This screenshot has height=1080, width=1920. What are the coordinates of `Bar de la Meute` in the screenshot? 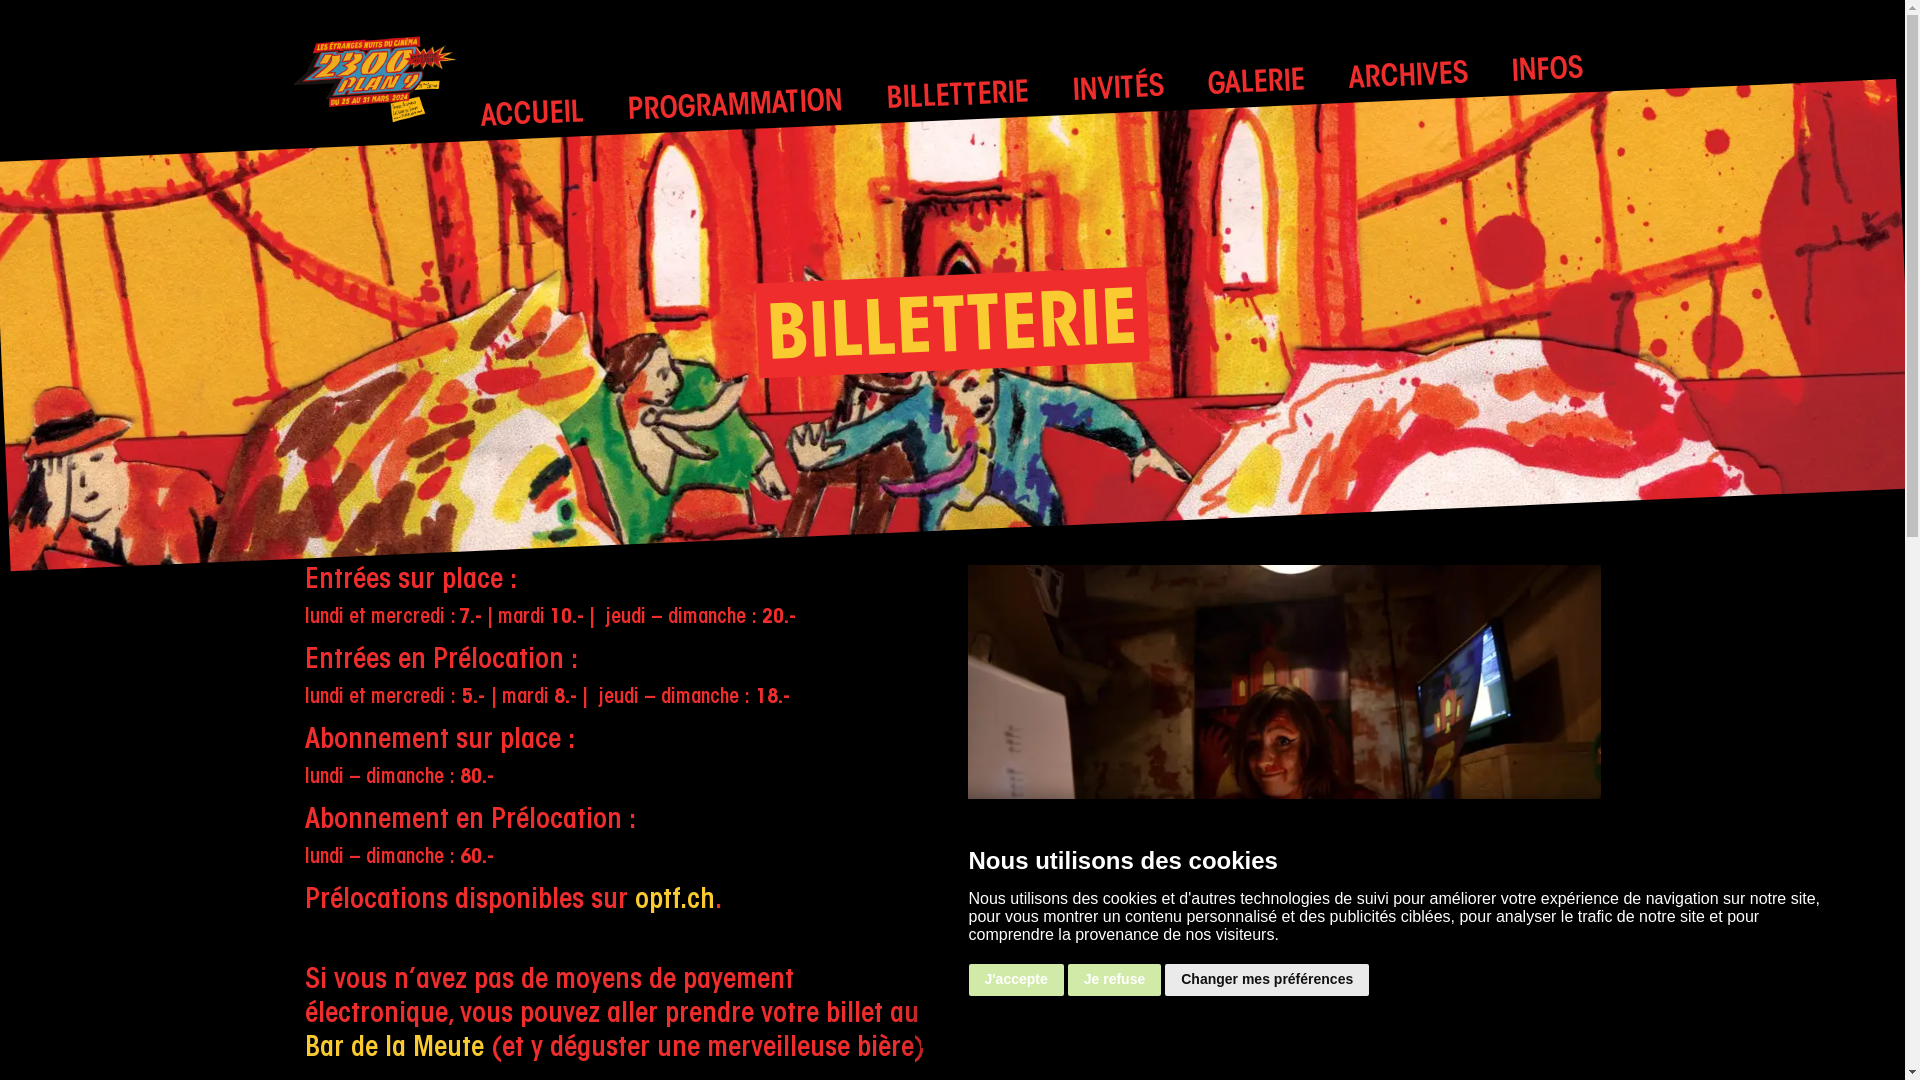 It's located at (394, 1049).